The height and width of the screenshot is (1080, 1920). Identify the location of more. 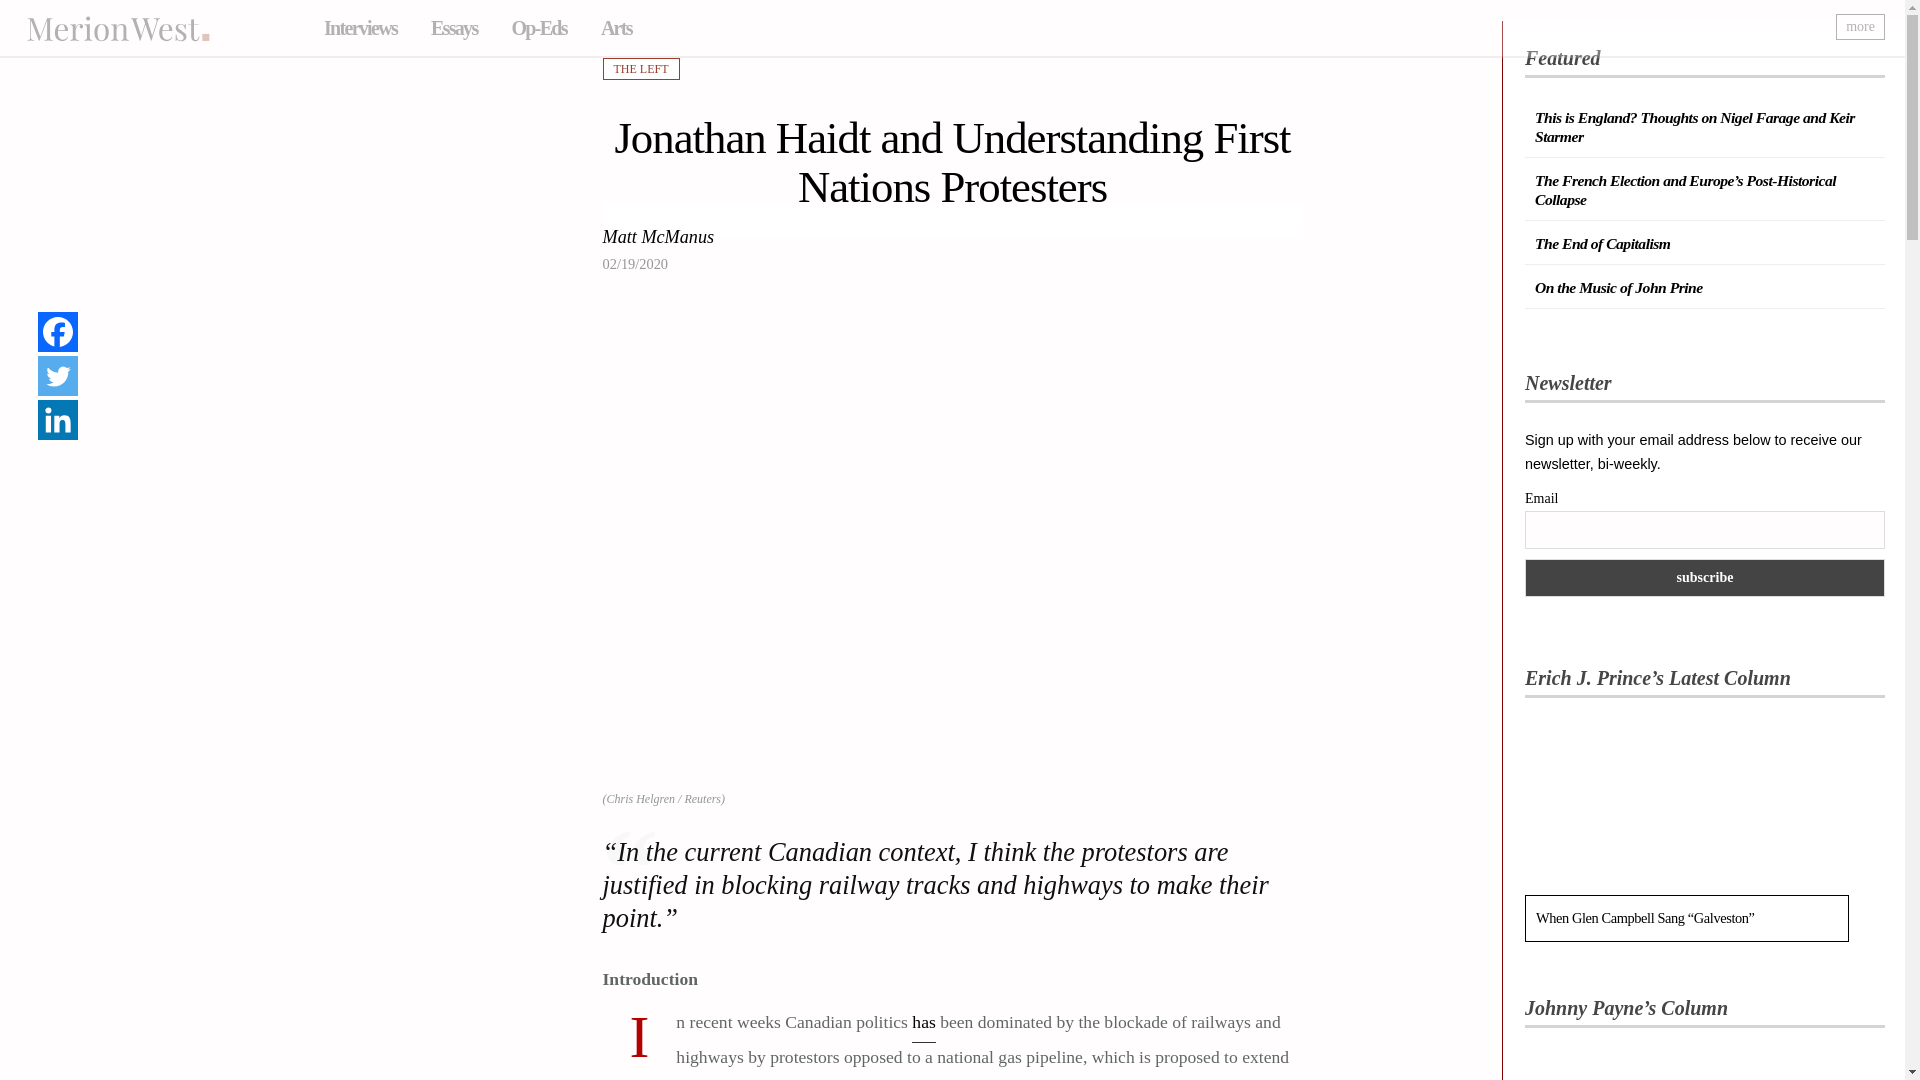
(1860, 26).